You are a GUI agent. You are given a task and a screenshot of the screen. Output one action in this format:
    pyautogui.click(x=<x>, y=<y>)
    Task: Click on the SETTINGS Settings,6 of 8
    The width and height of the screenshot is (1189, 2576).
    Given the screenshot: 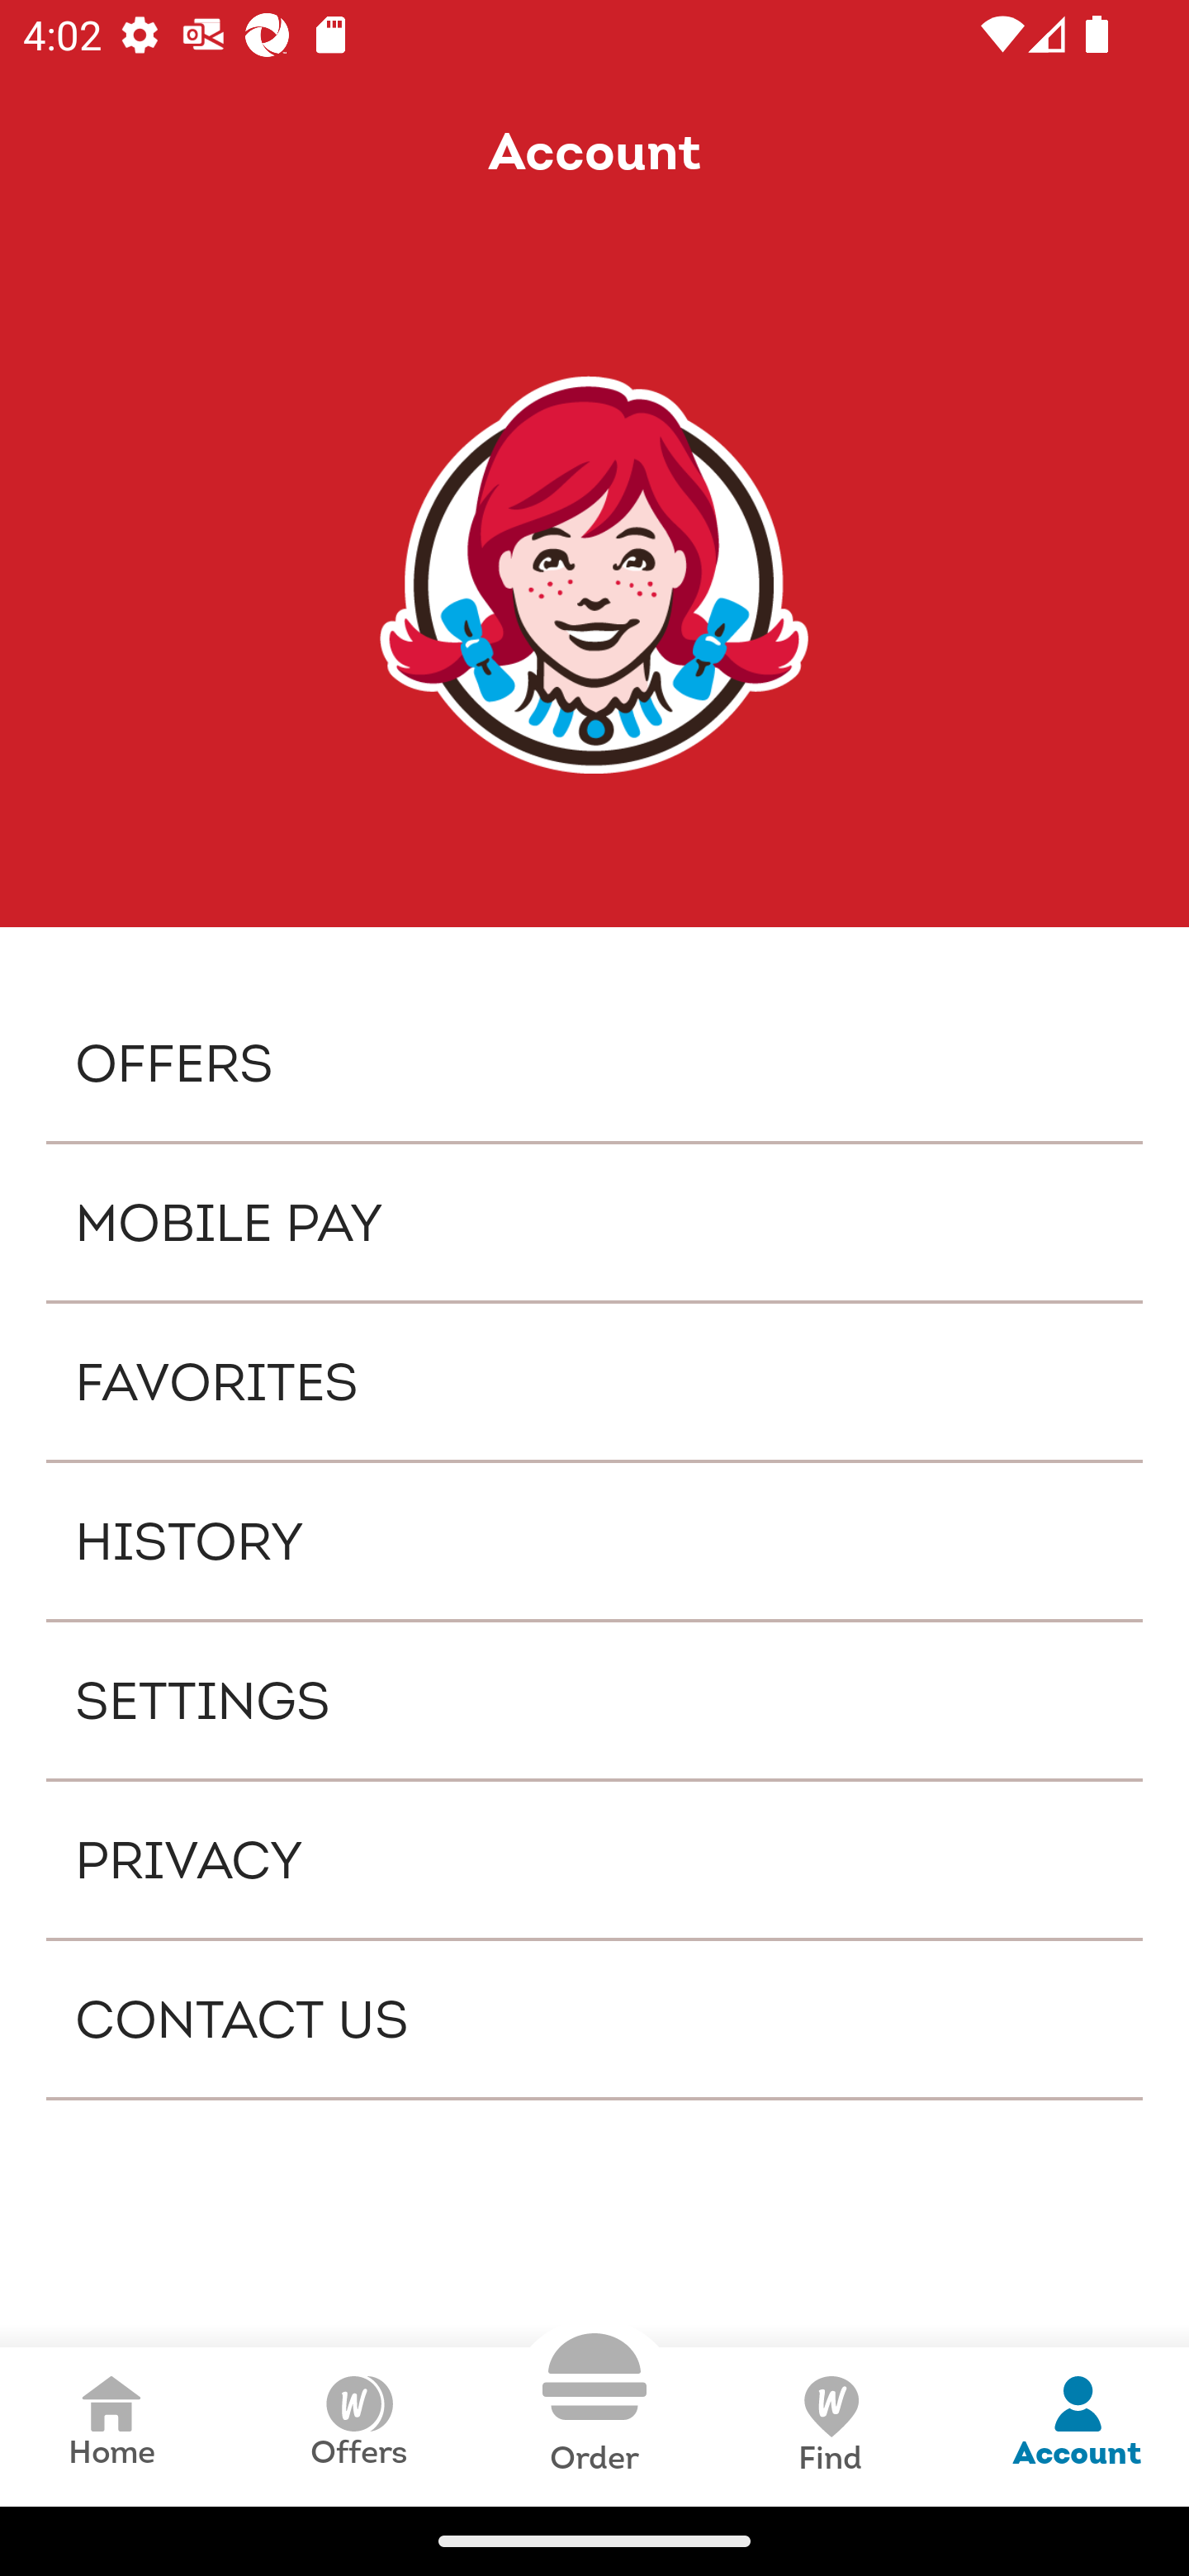 What is the action you would take?
    pyautogui.click(x=594, y=1699)
    